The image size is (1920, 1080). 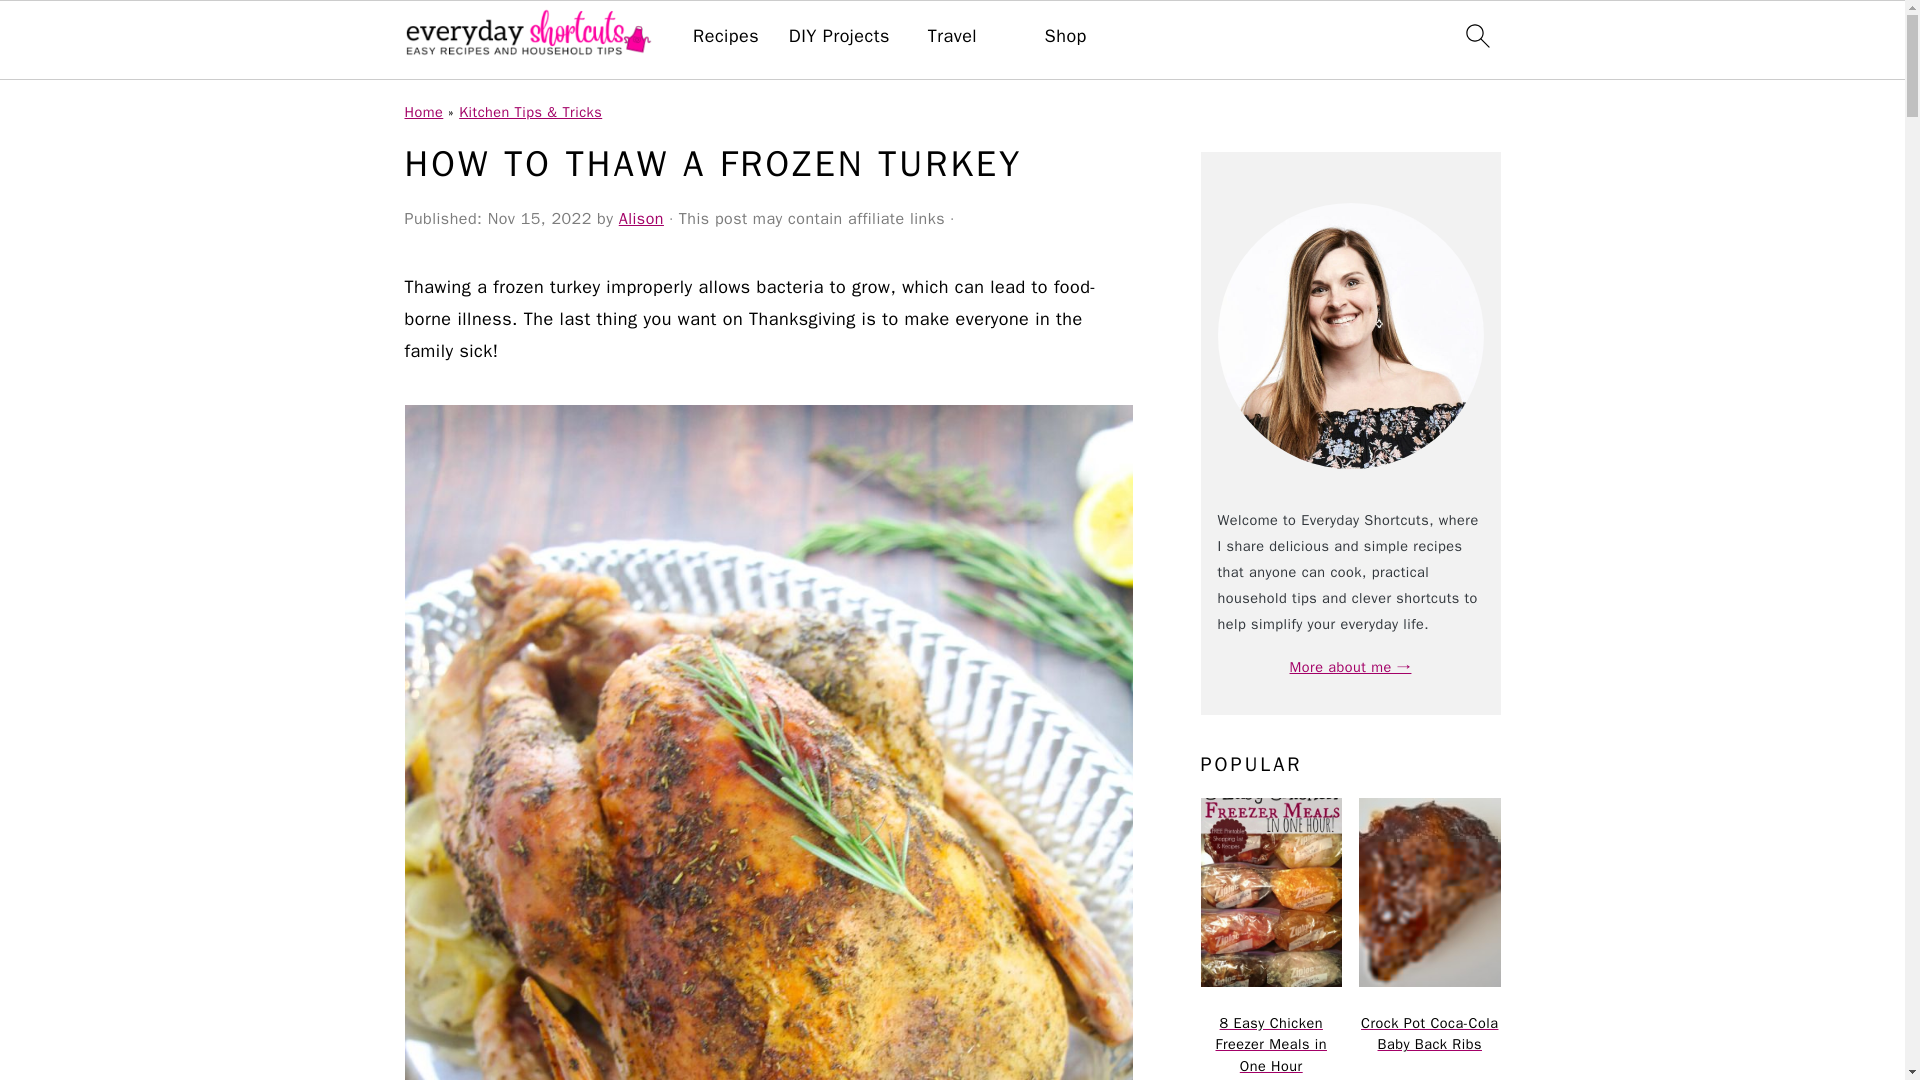 I want to click on Travel, so click(x=952, y=36).